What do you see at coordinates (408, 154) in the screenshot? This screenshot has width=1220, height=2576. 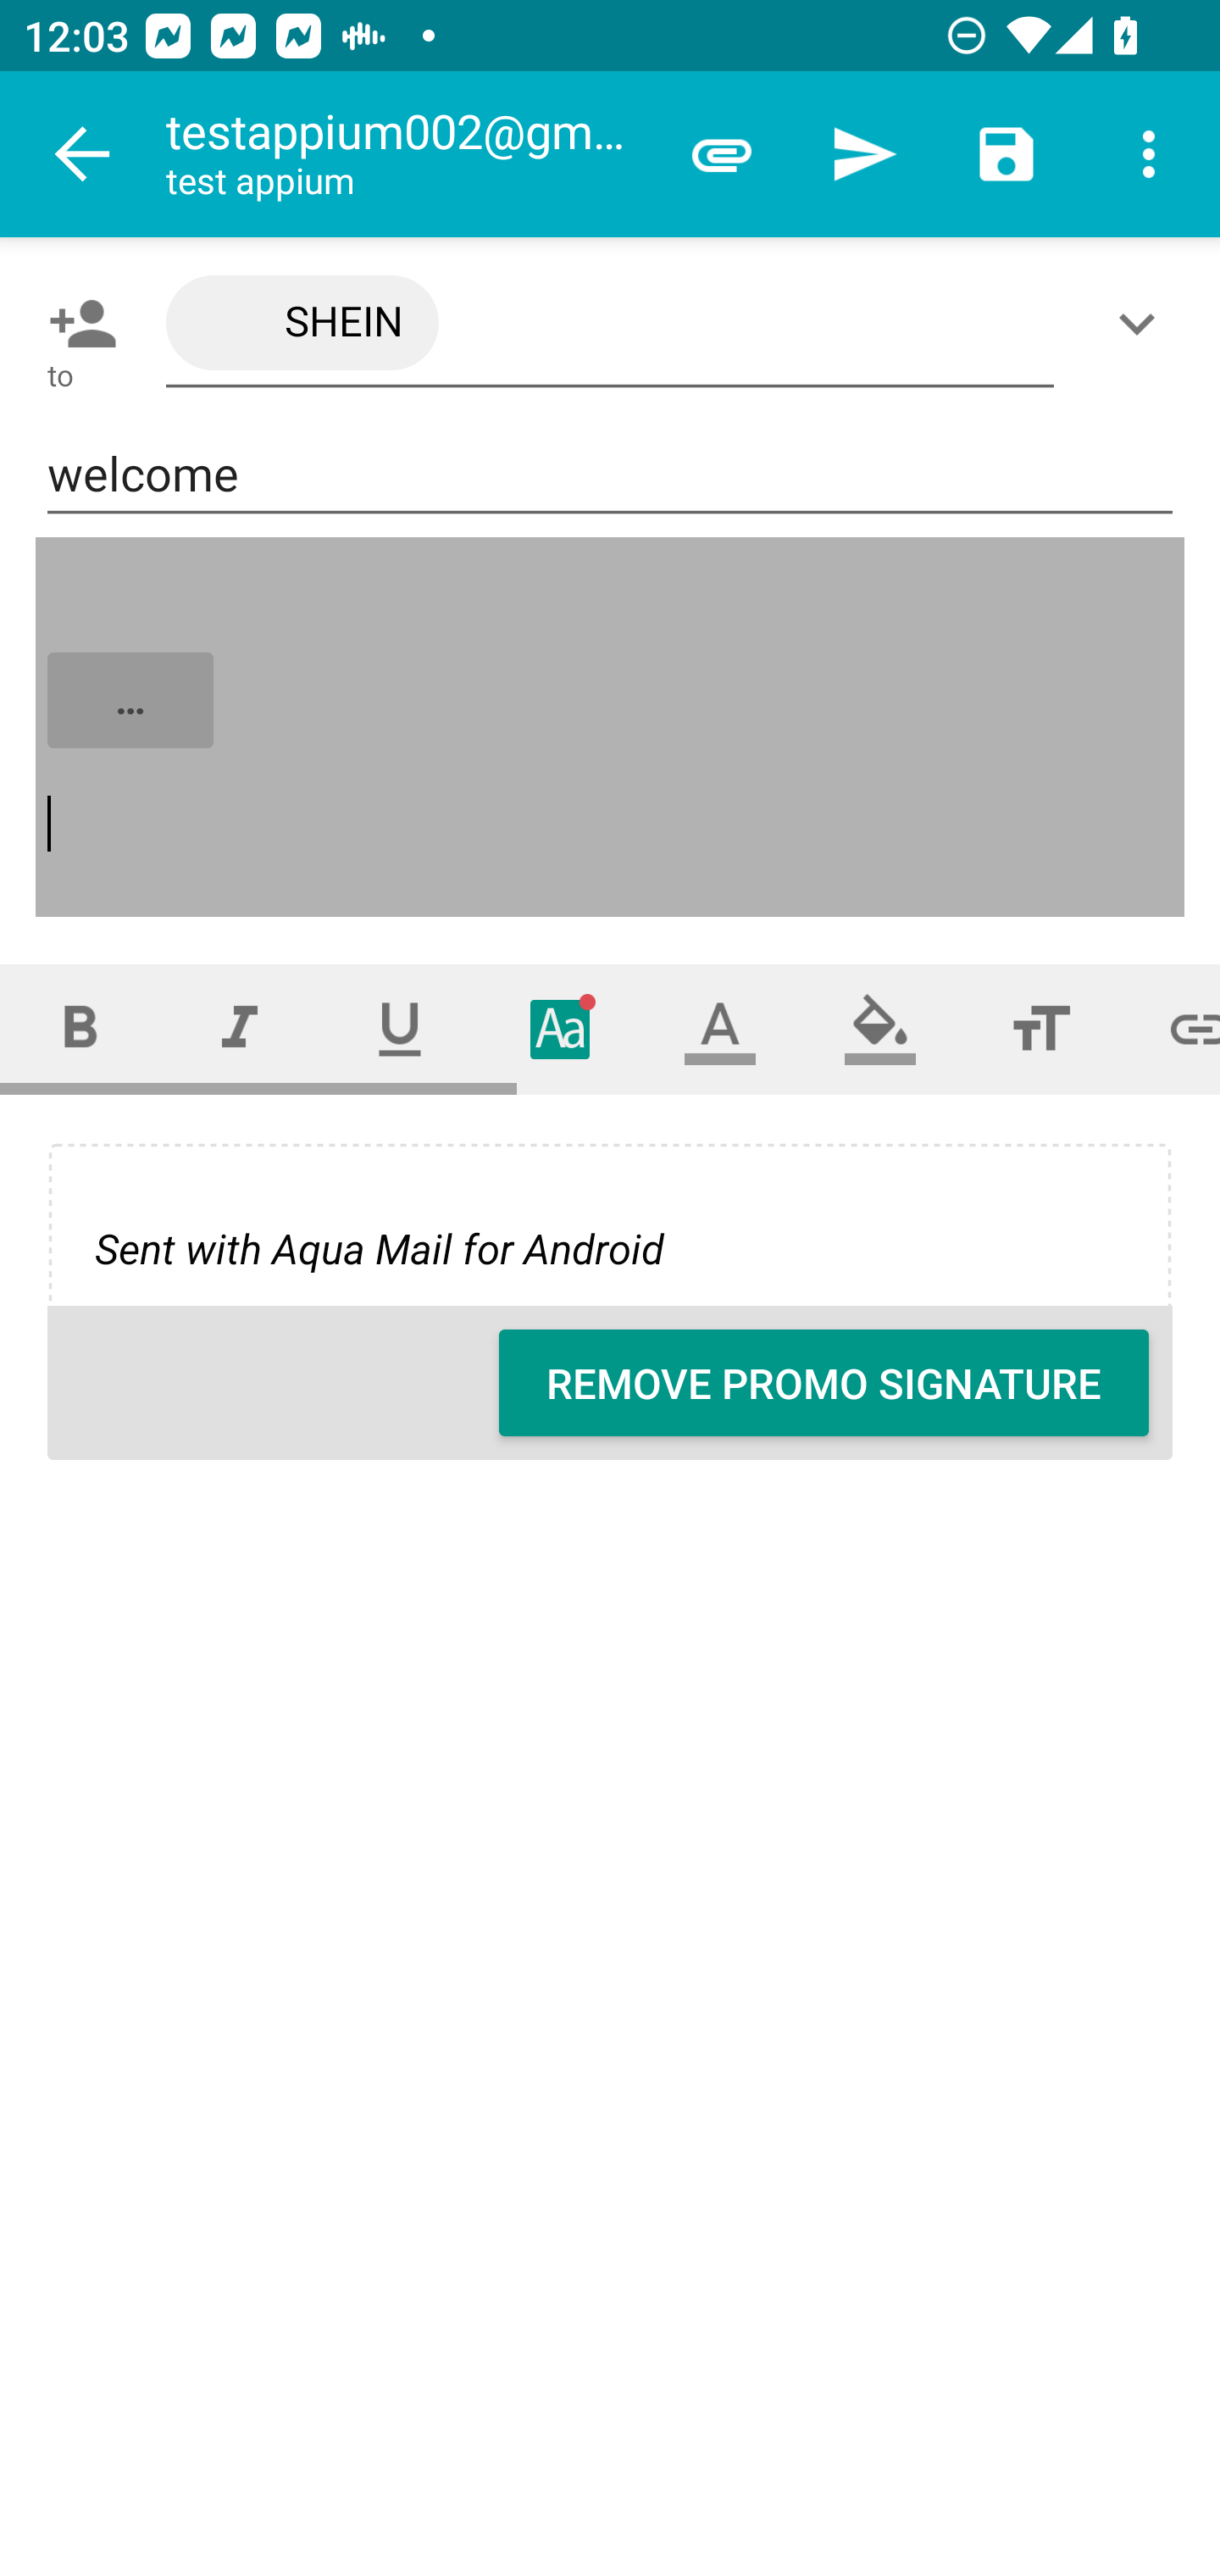 I see `testappium002@gmail.com test appium` at bounding box center [408, 154].